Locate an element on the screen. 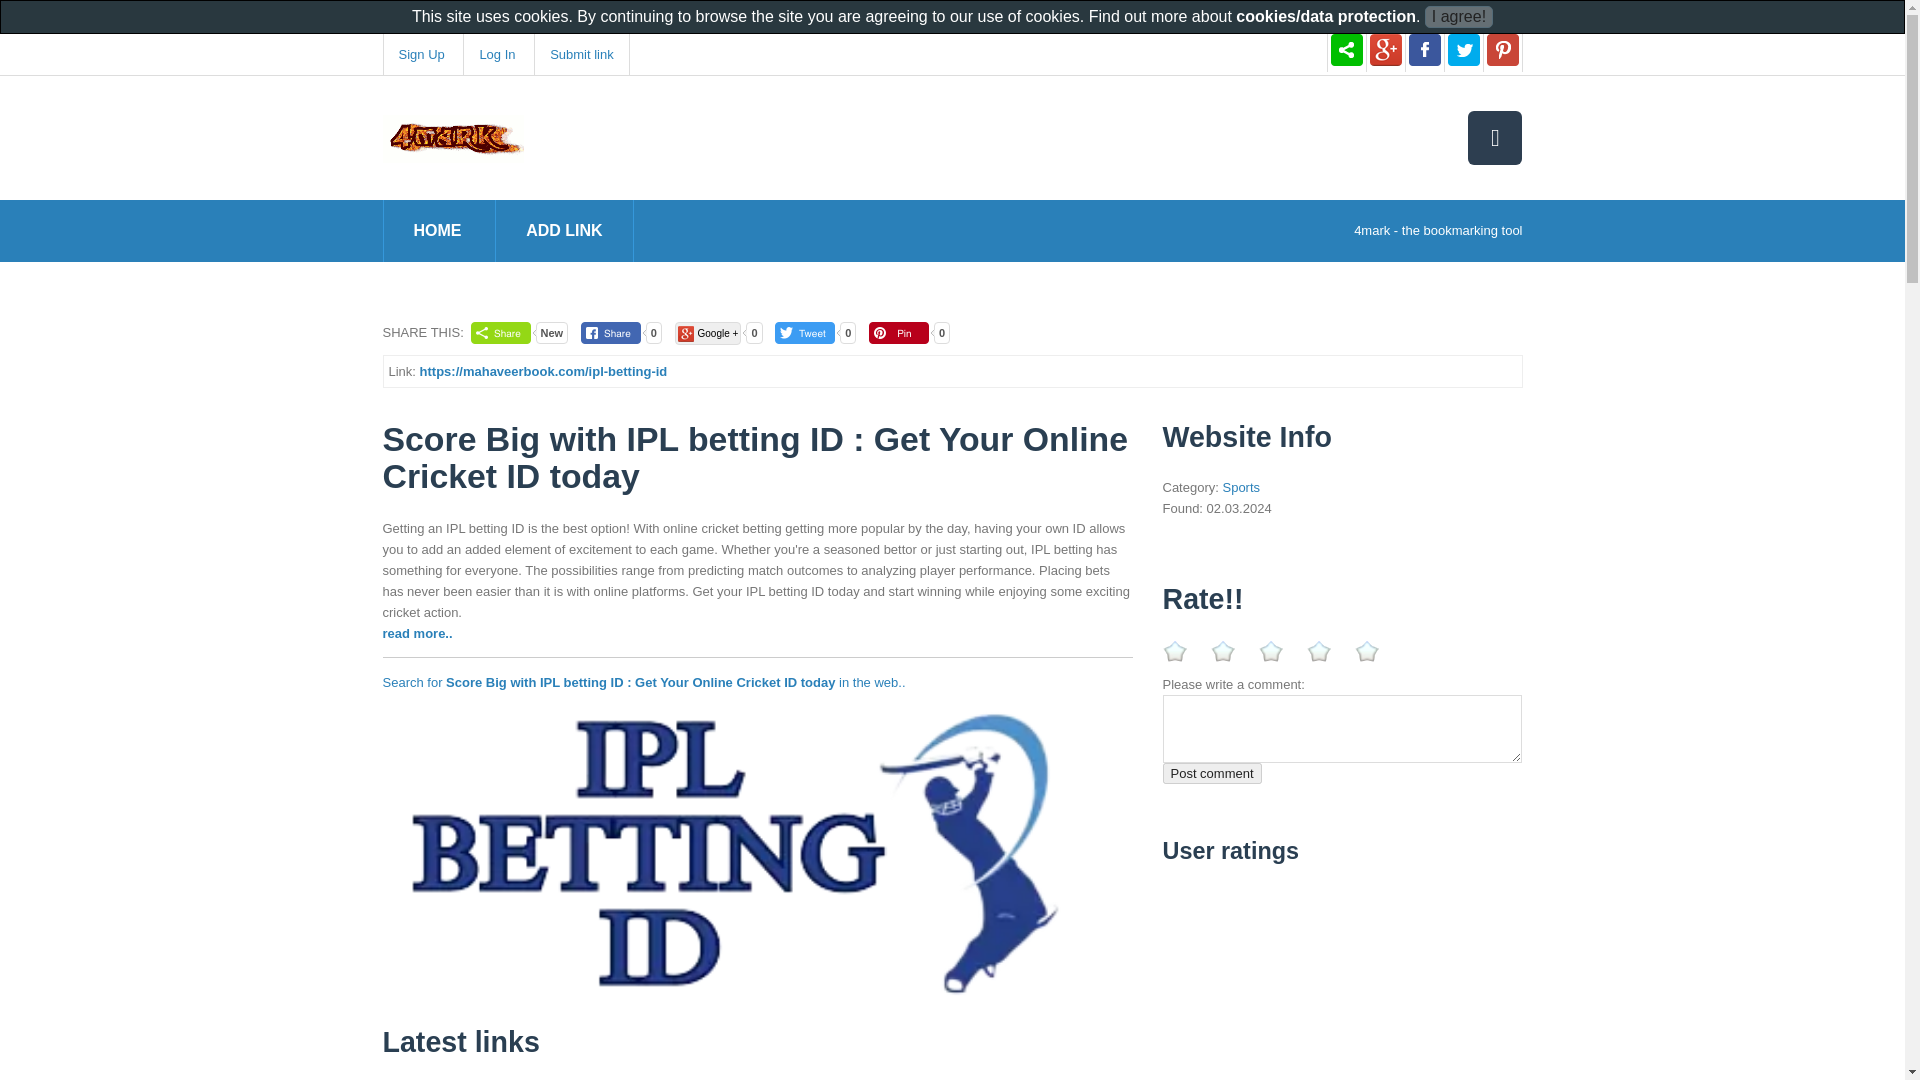  I agree! is located at coordinates (1458, 17).